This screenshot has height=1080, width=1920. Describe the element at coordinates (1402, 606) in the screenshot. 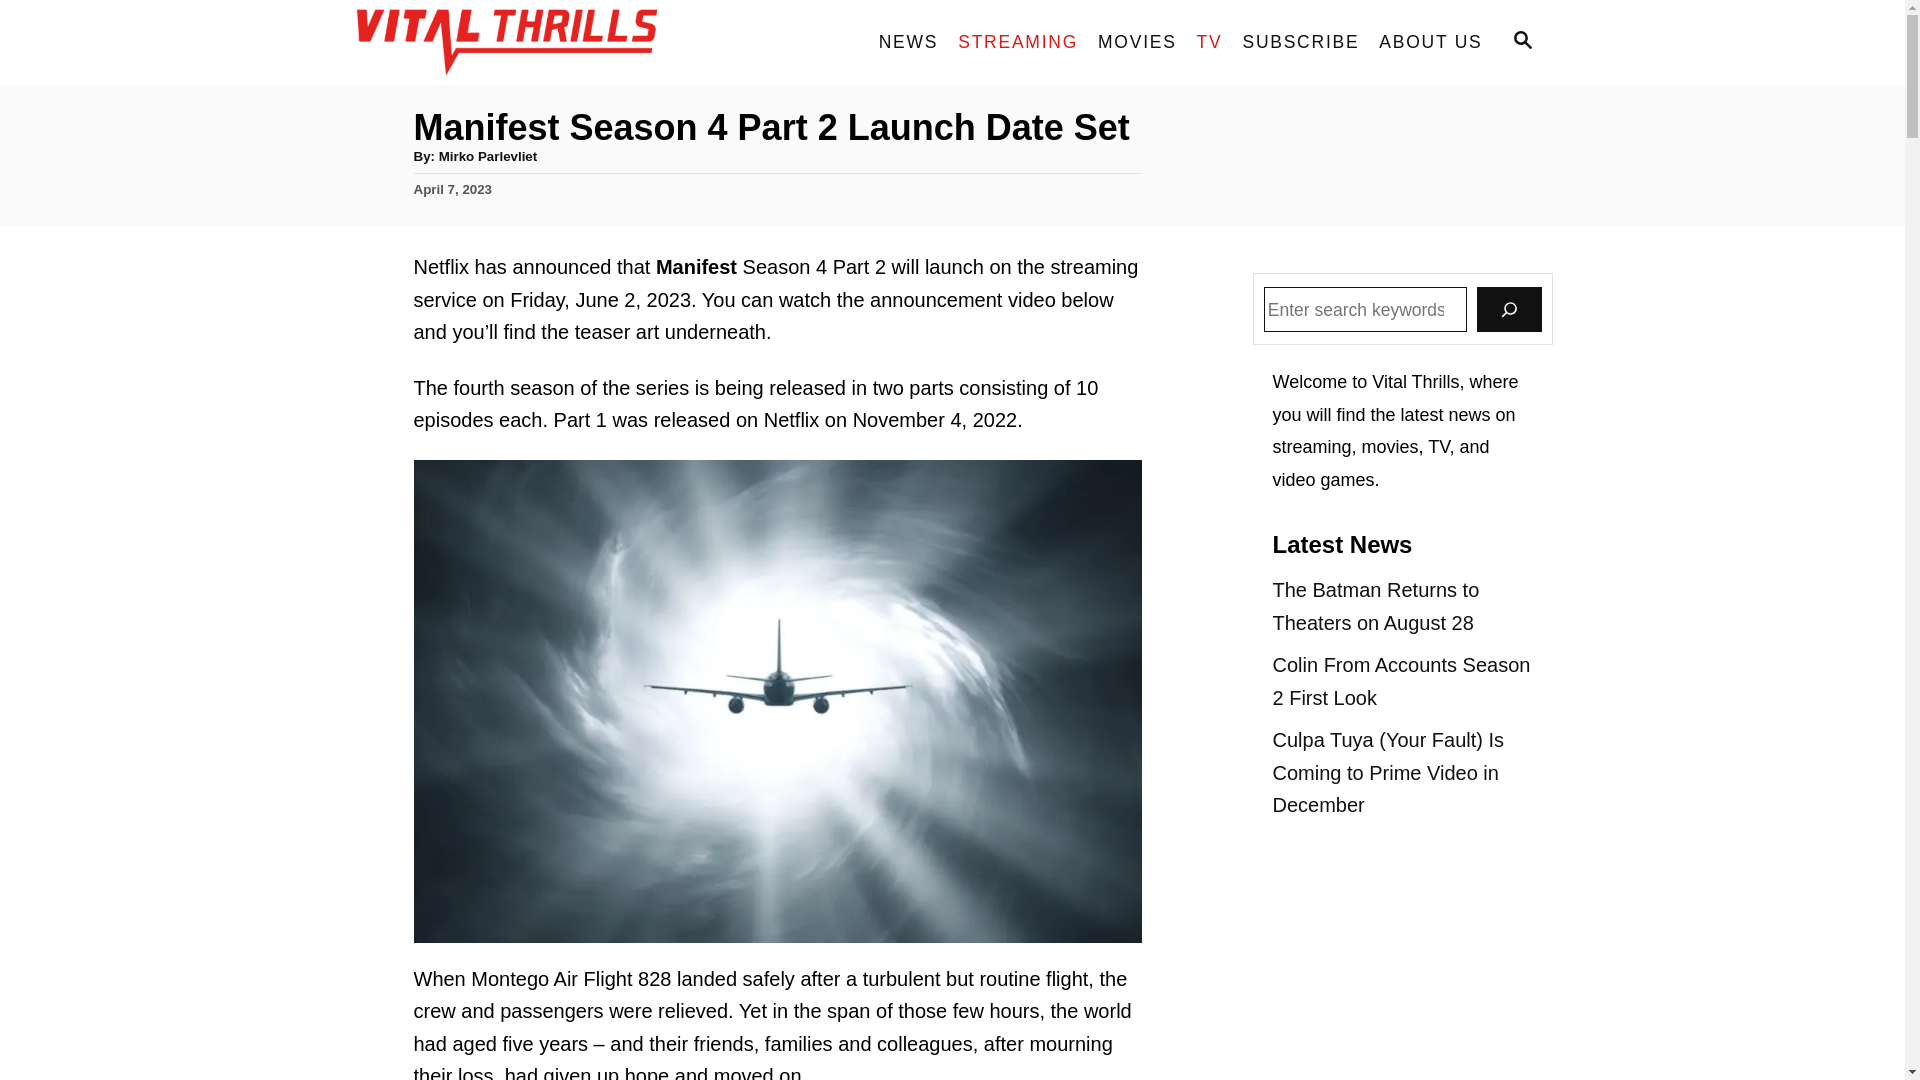

I see `The Batman Returns to Theaters on August 28` at that location.